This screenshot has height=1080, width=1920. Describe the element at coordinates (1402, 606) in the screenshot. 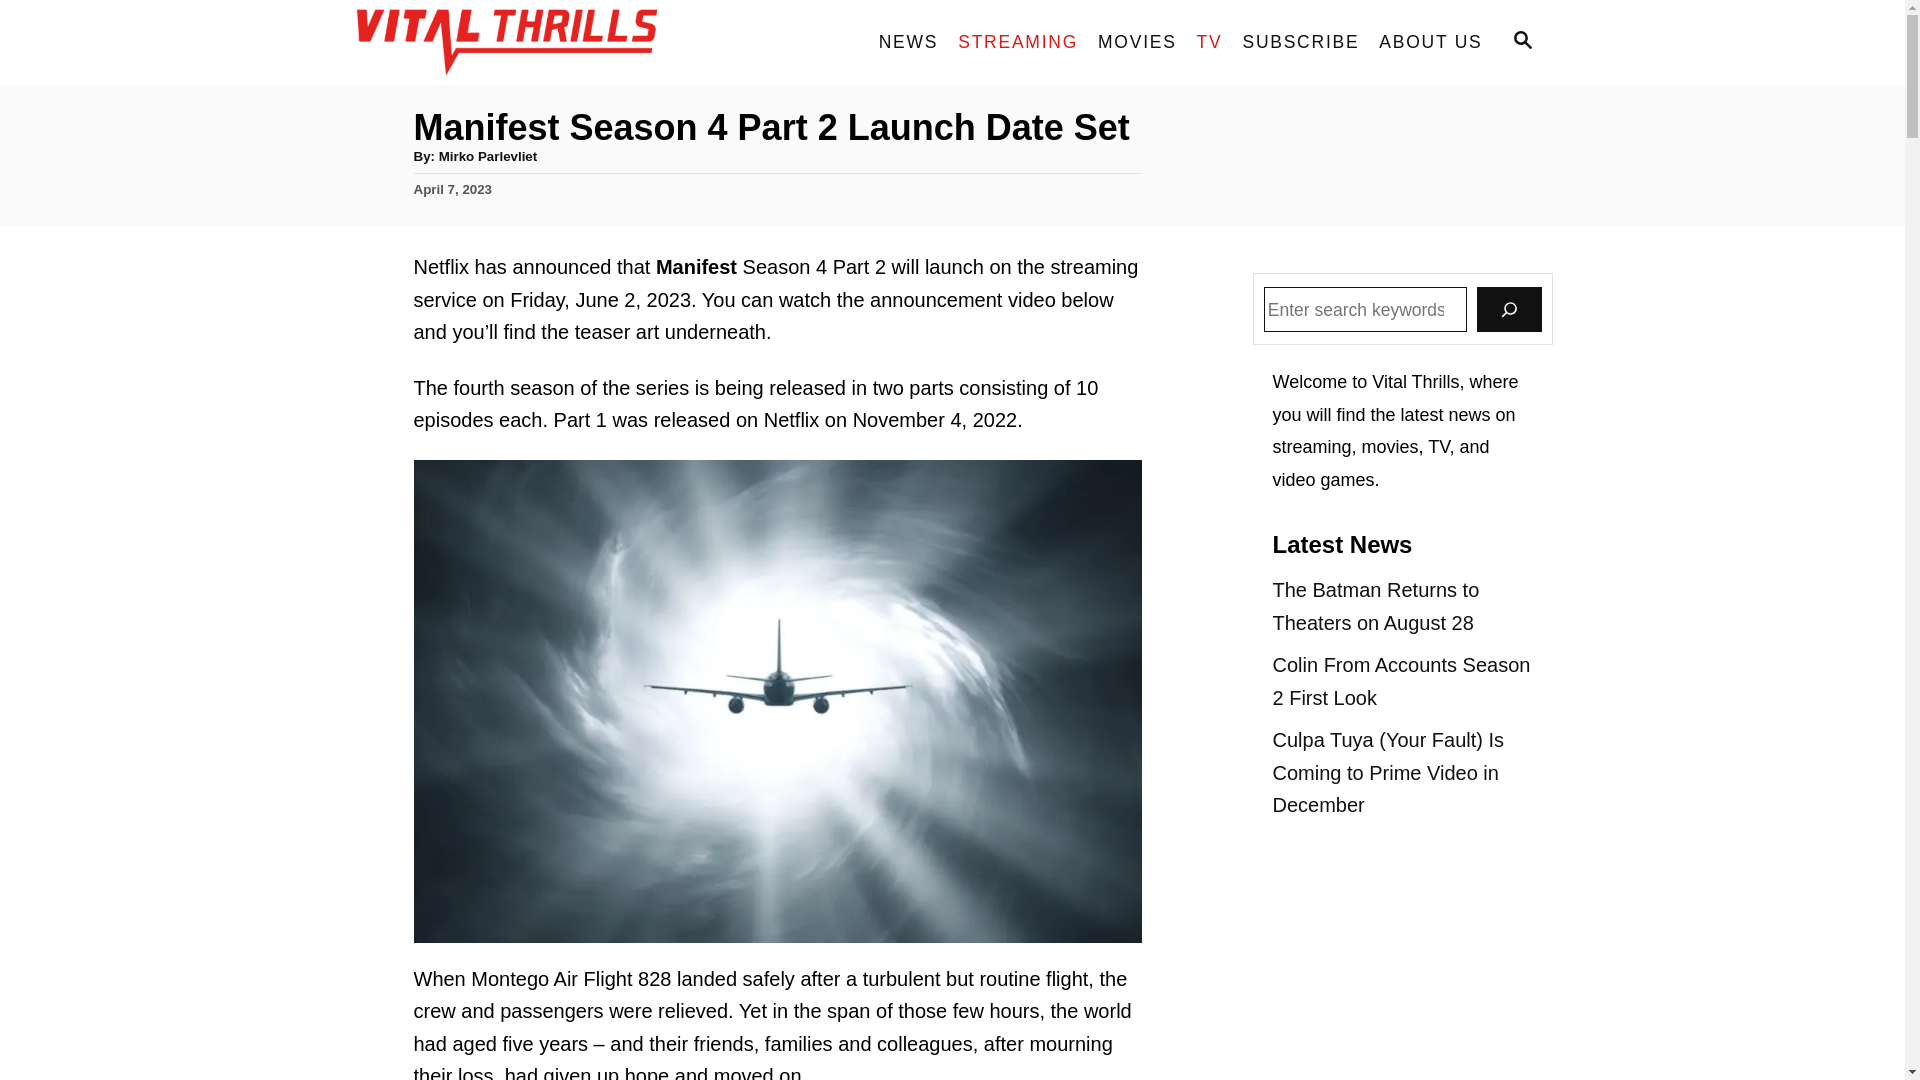

I see `The Batman Returns to Theaters on August 28` at that location.